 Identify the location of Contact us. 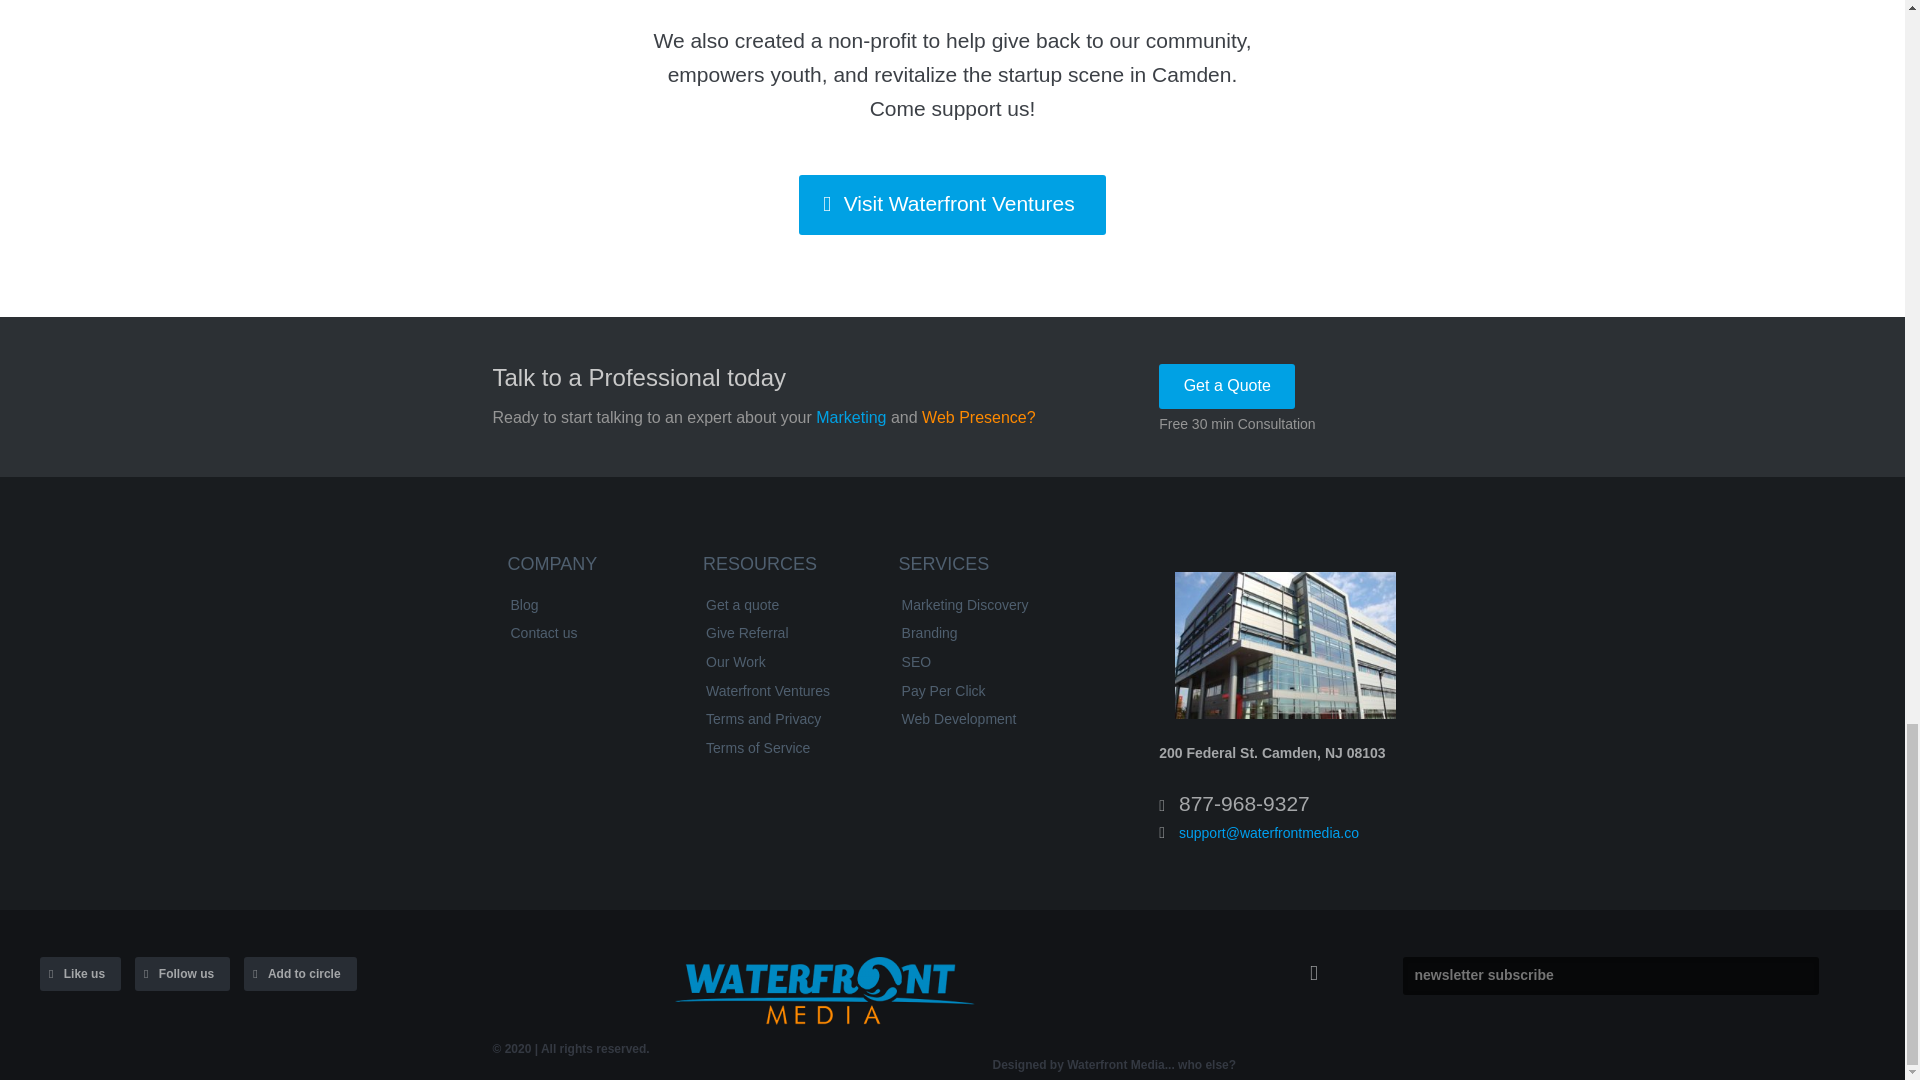
(584, 634).